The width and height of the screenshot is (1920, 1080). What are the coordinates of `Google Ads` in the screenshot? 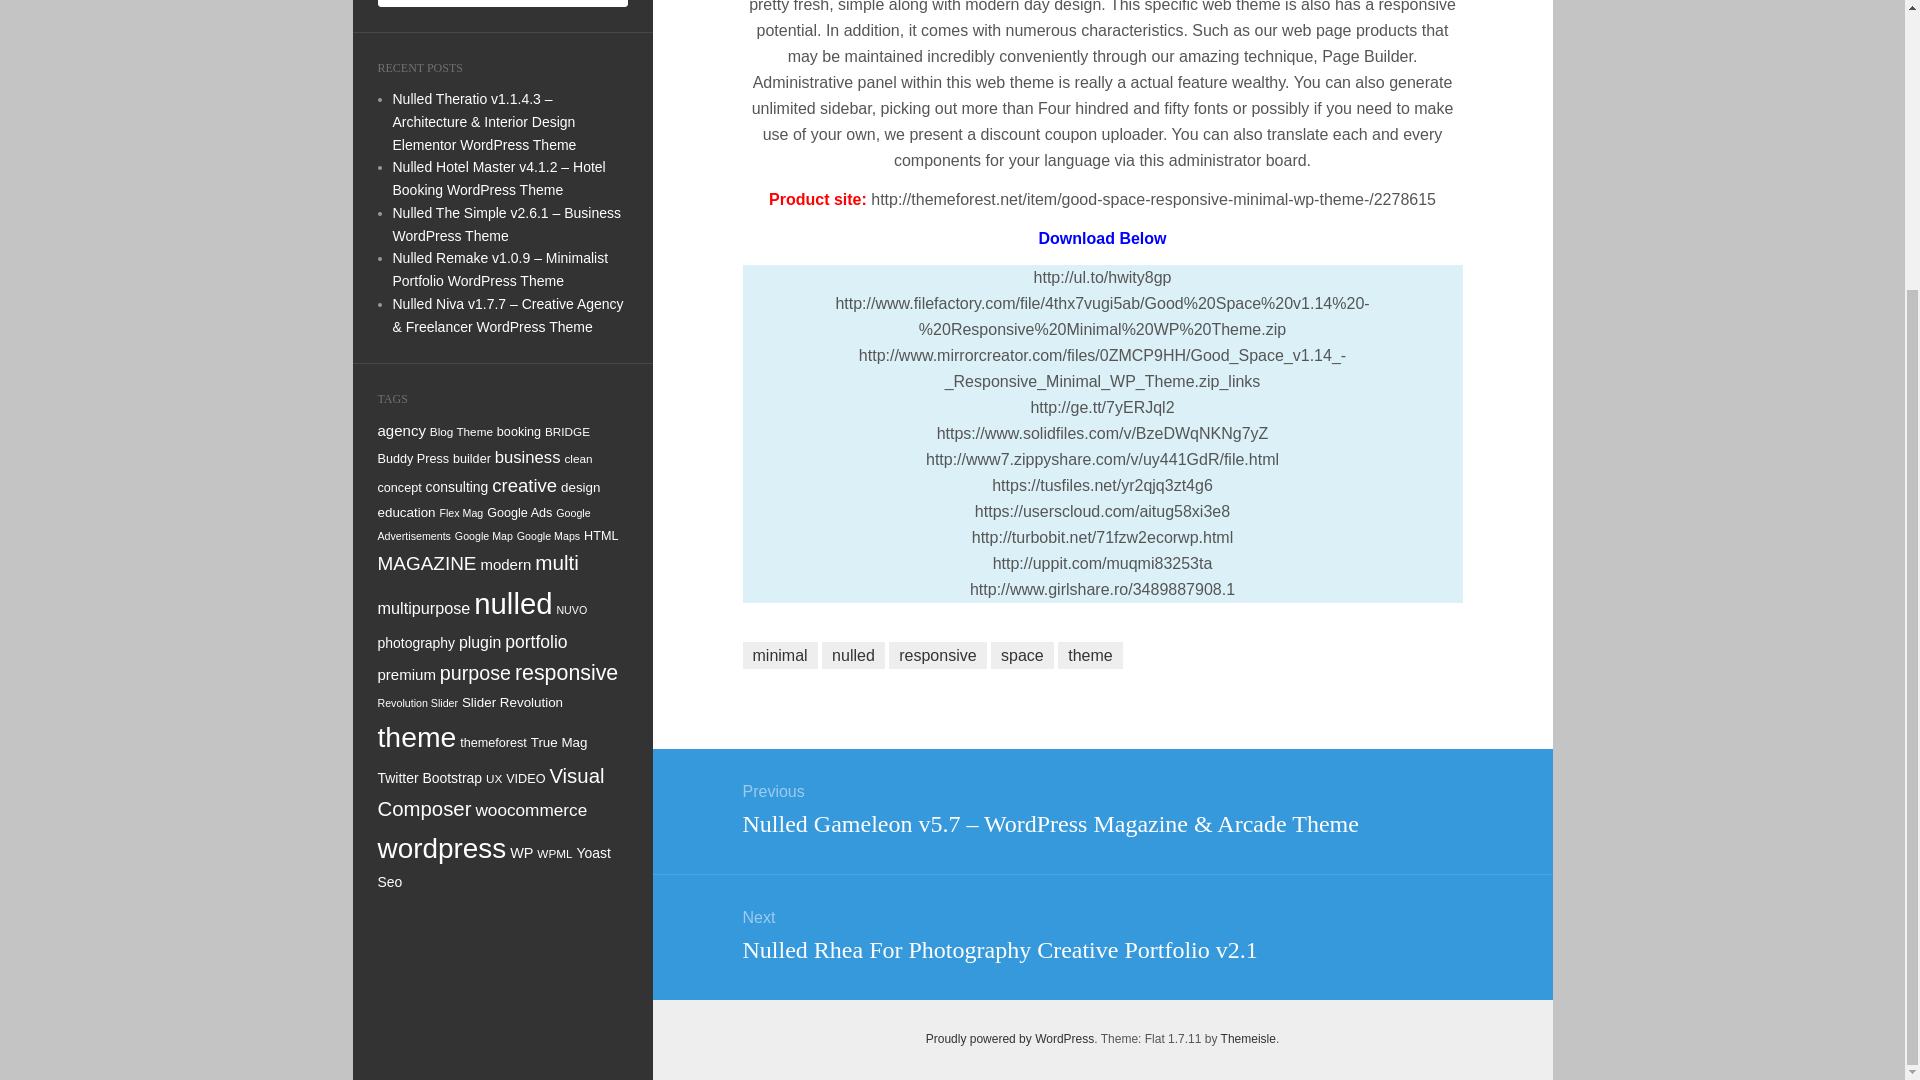 It's located at (520, 512).